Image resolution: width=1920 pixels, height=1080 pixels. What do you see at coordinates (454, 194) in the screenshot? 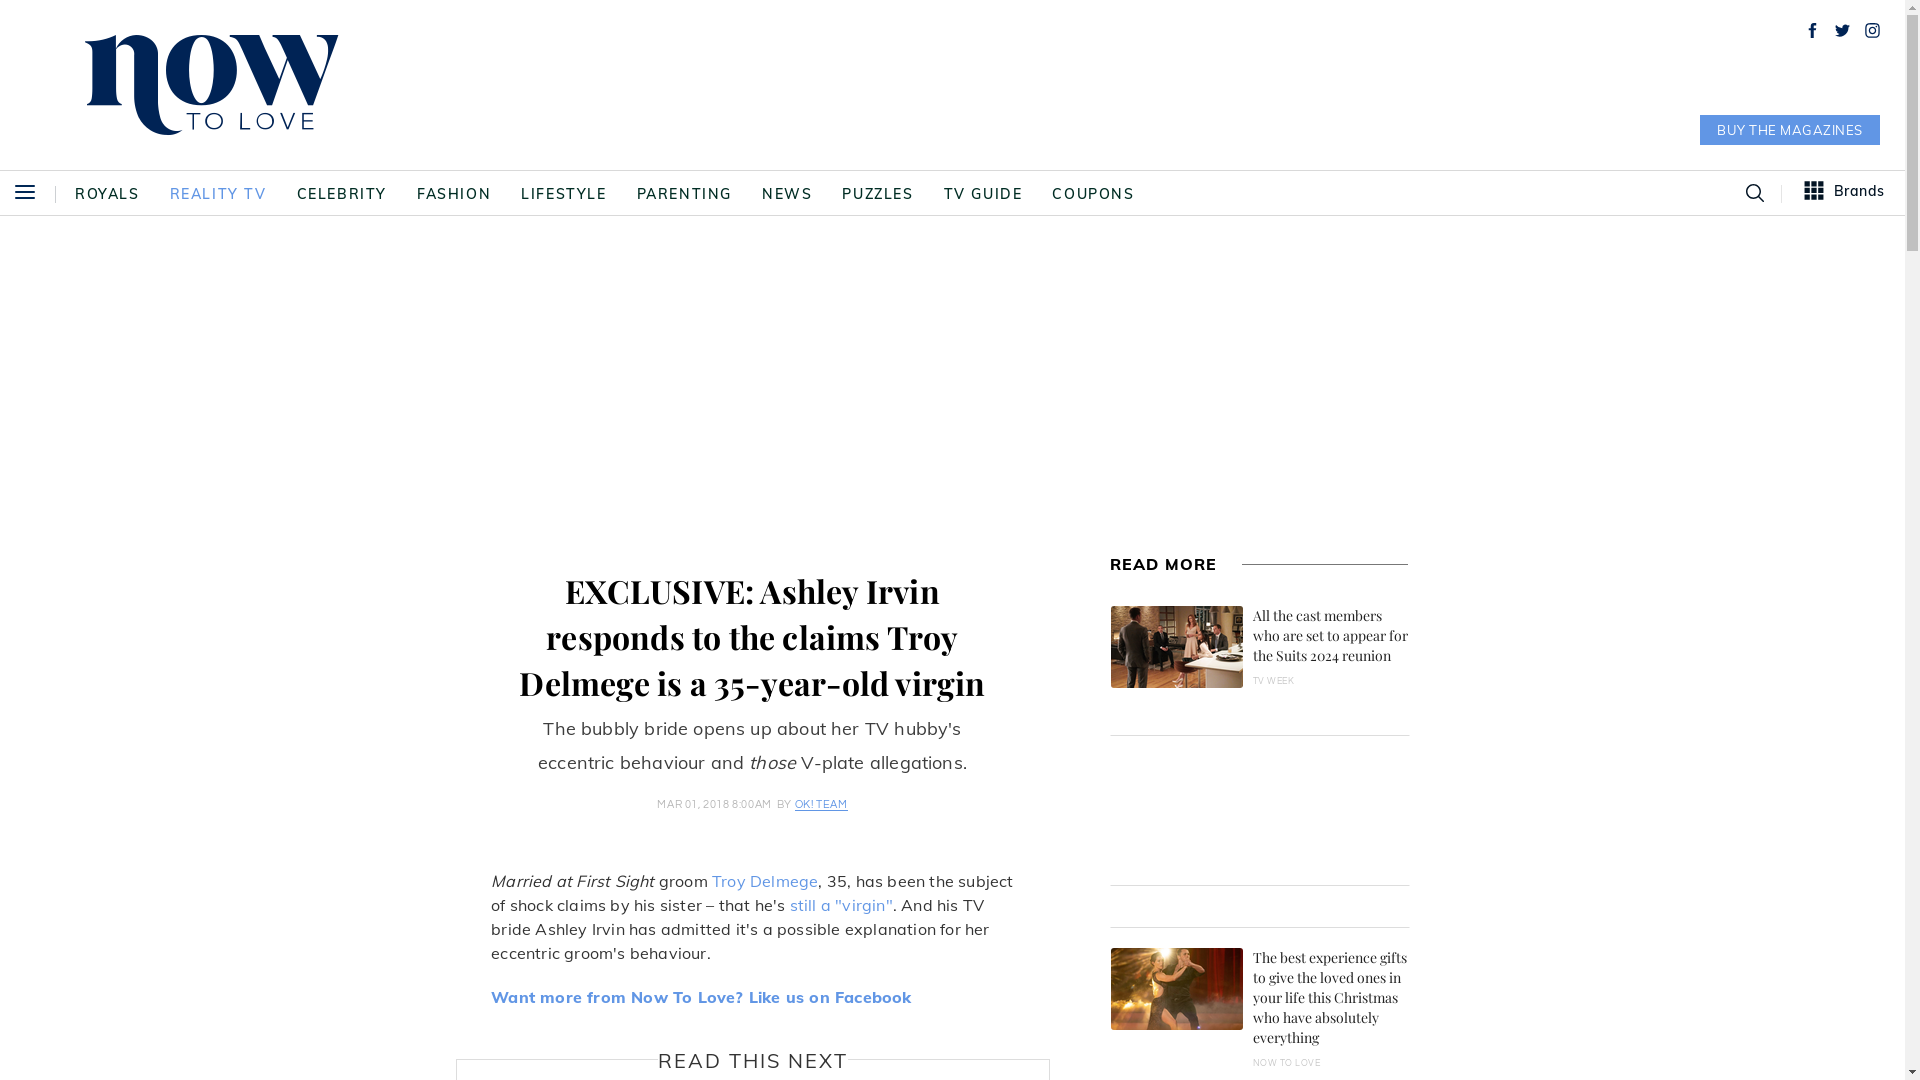
I see `FASHION` at bounding box center [454, 194].